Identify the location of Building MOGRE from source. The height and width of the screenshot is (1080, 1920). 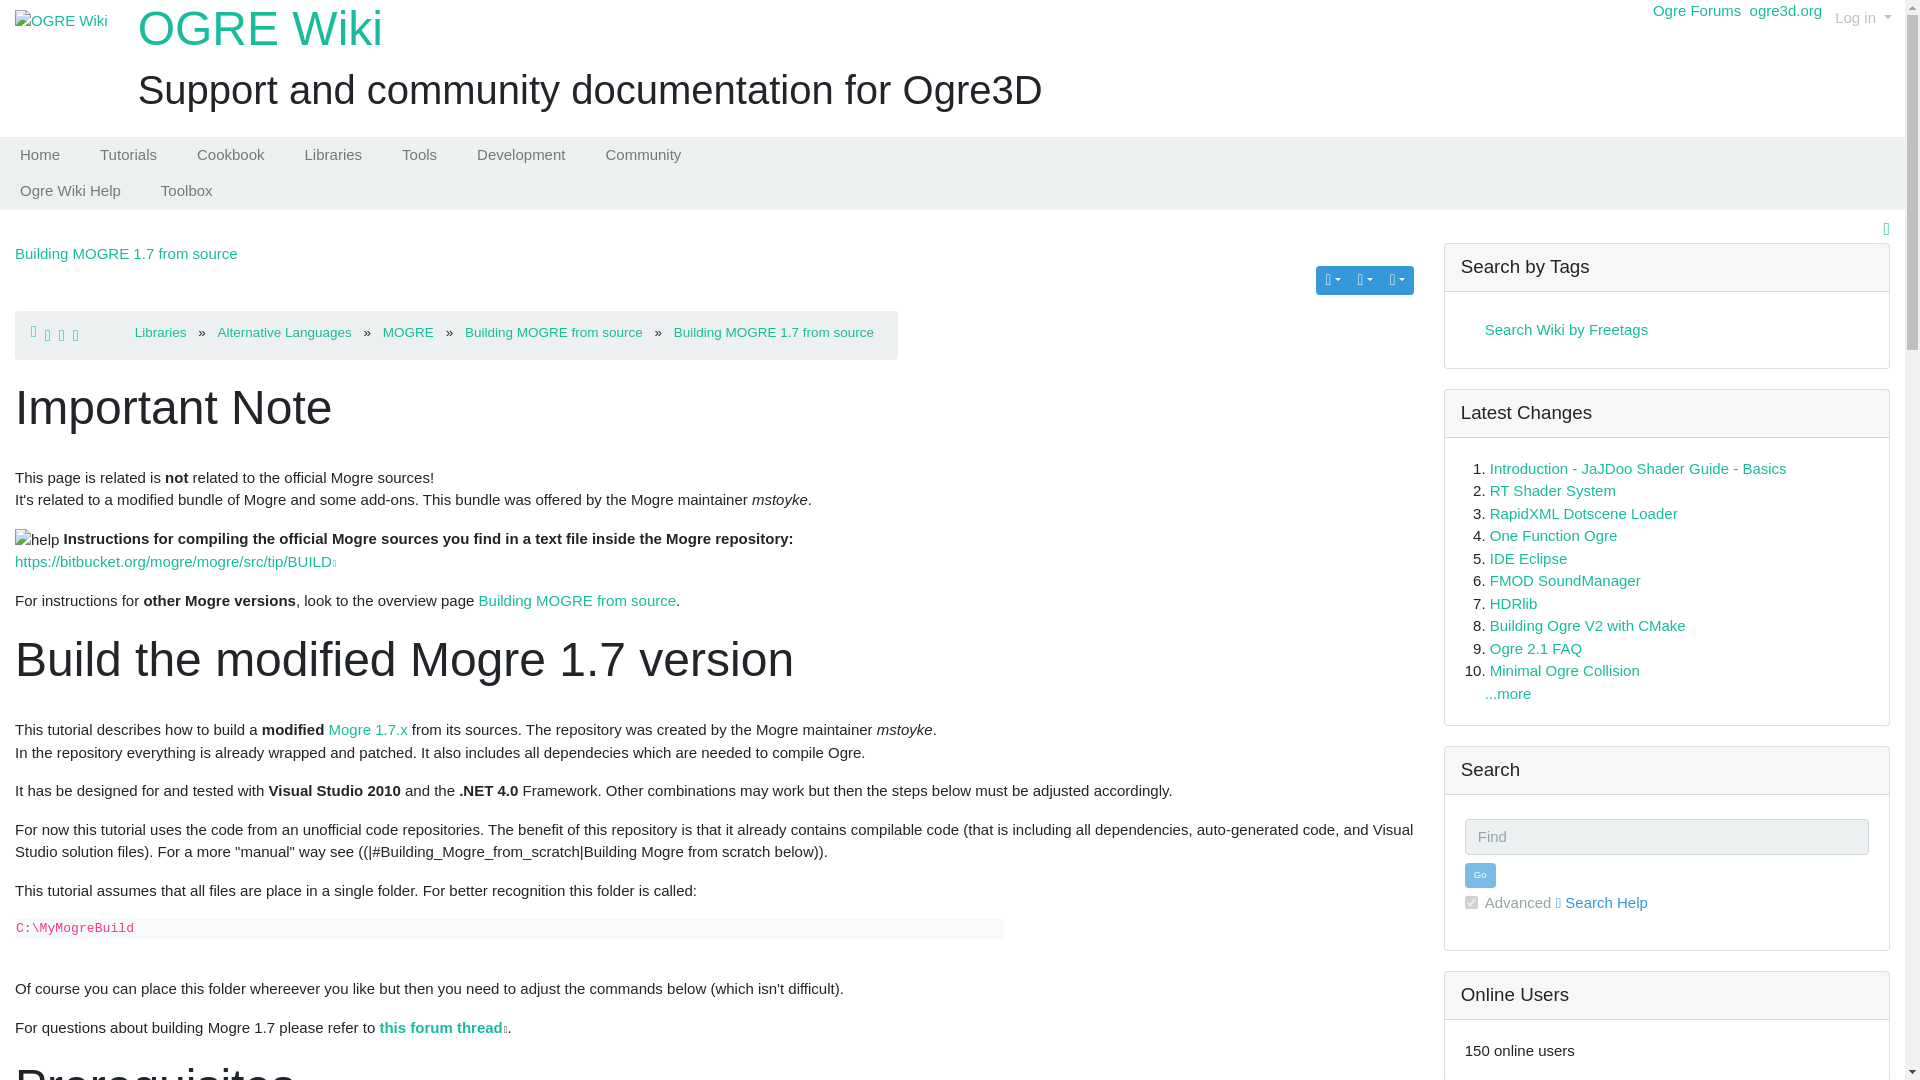
(578, 600).